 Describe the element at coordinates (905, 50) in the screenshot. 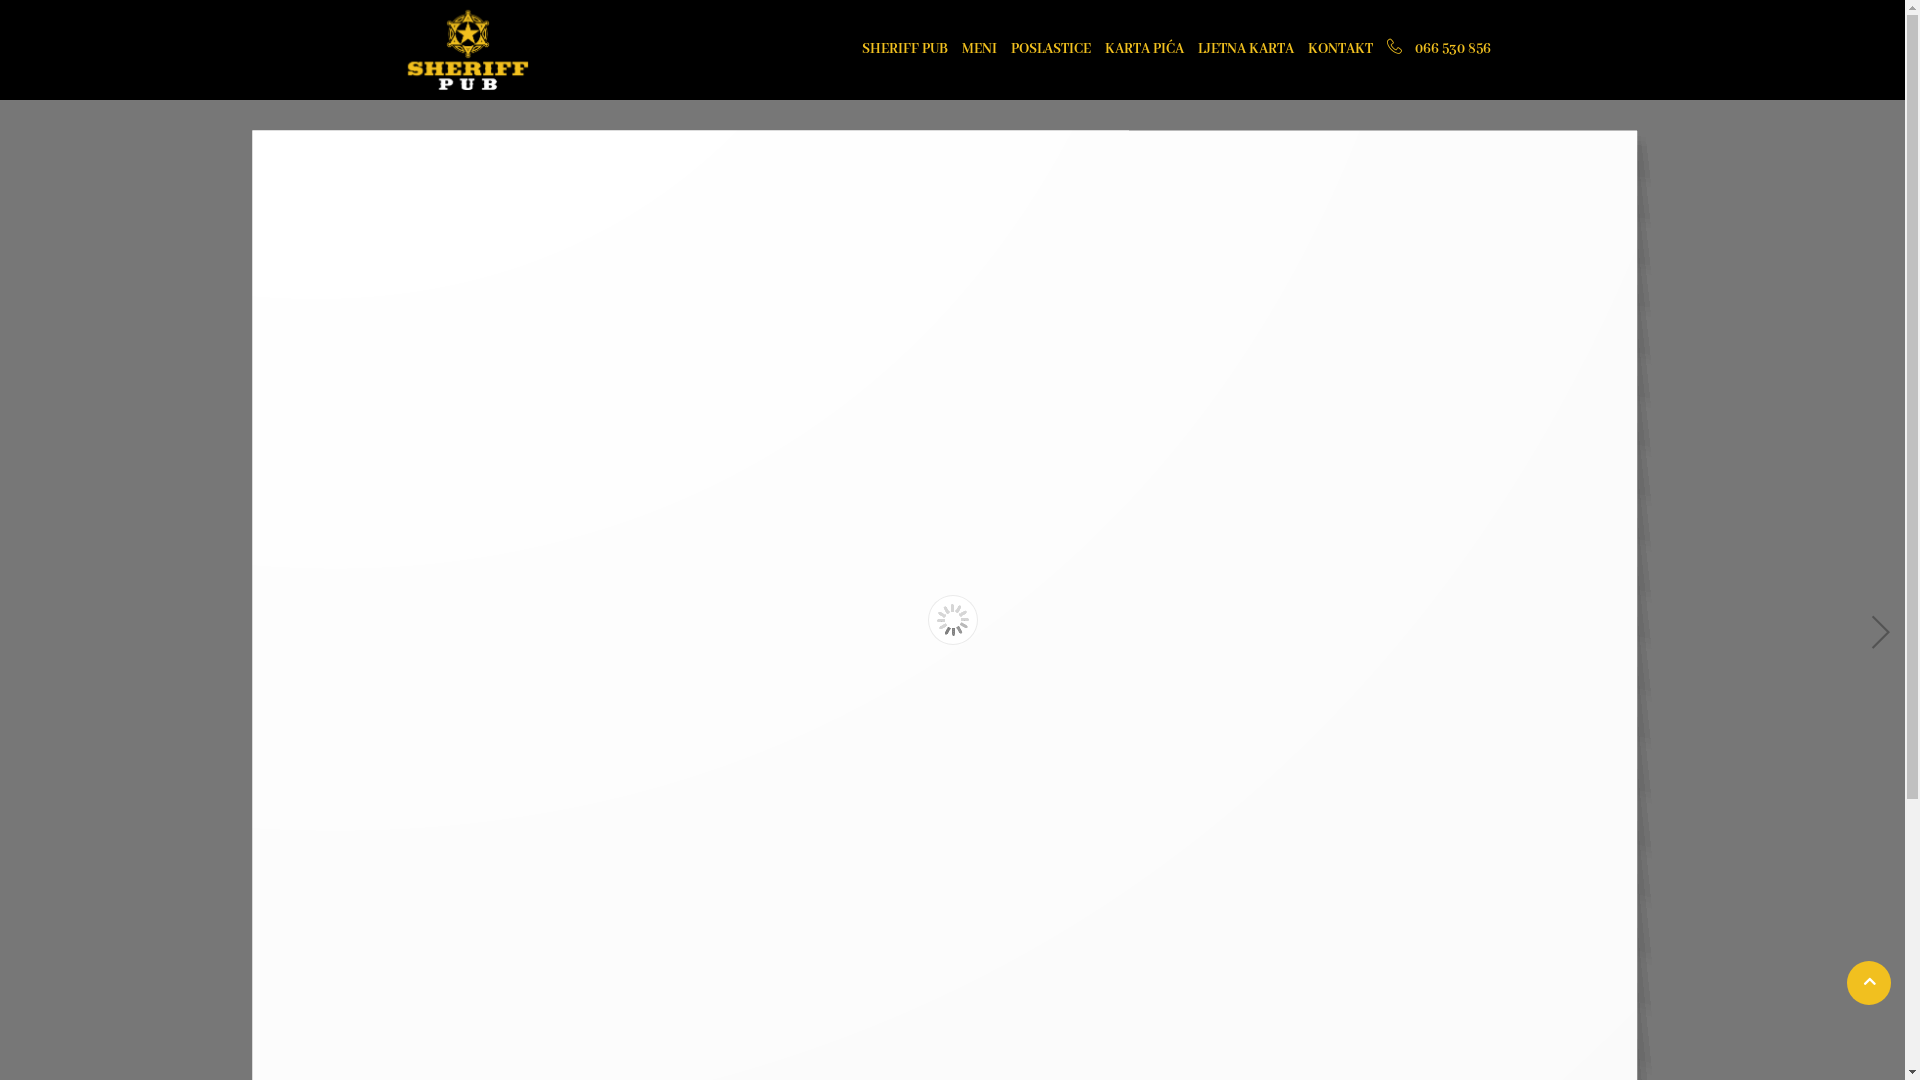

I see `SHERIFF PUB` at that location.